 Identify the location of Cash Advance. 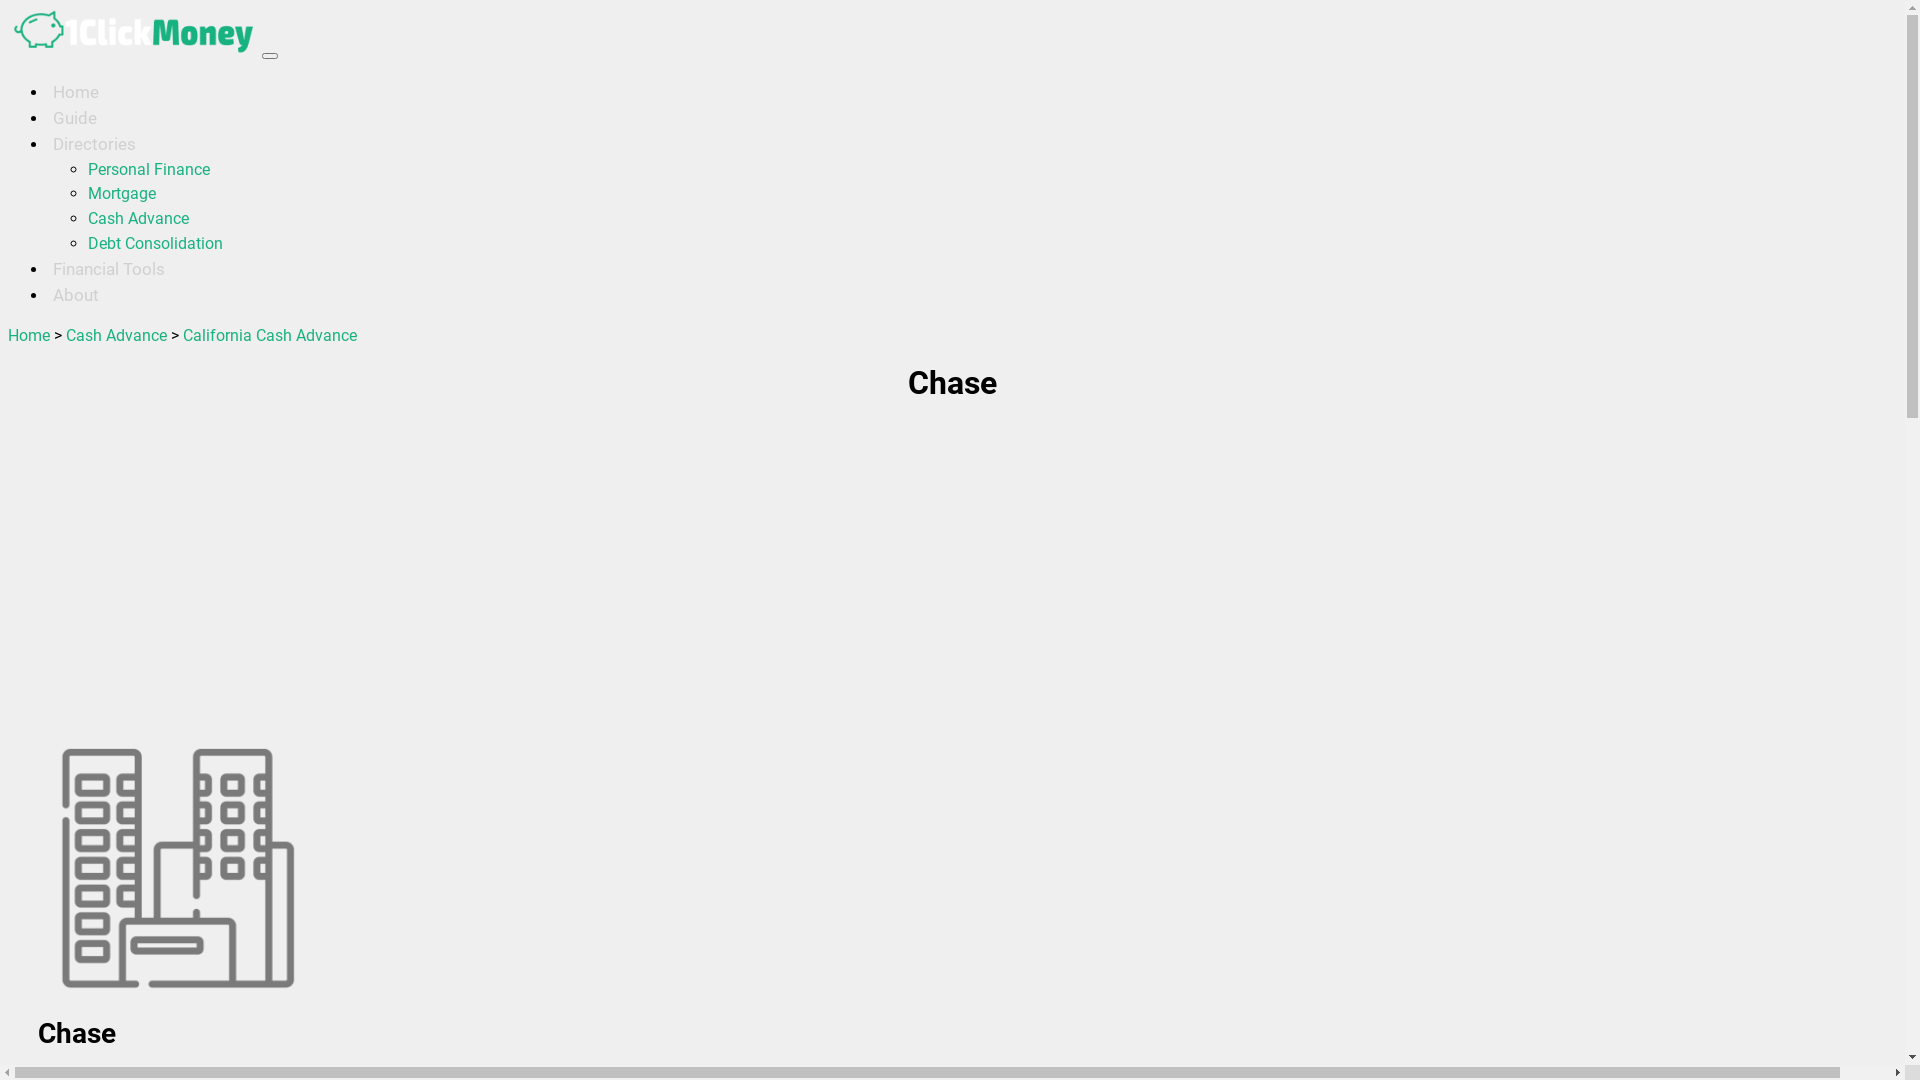
(138, 218).